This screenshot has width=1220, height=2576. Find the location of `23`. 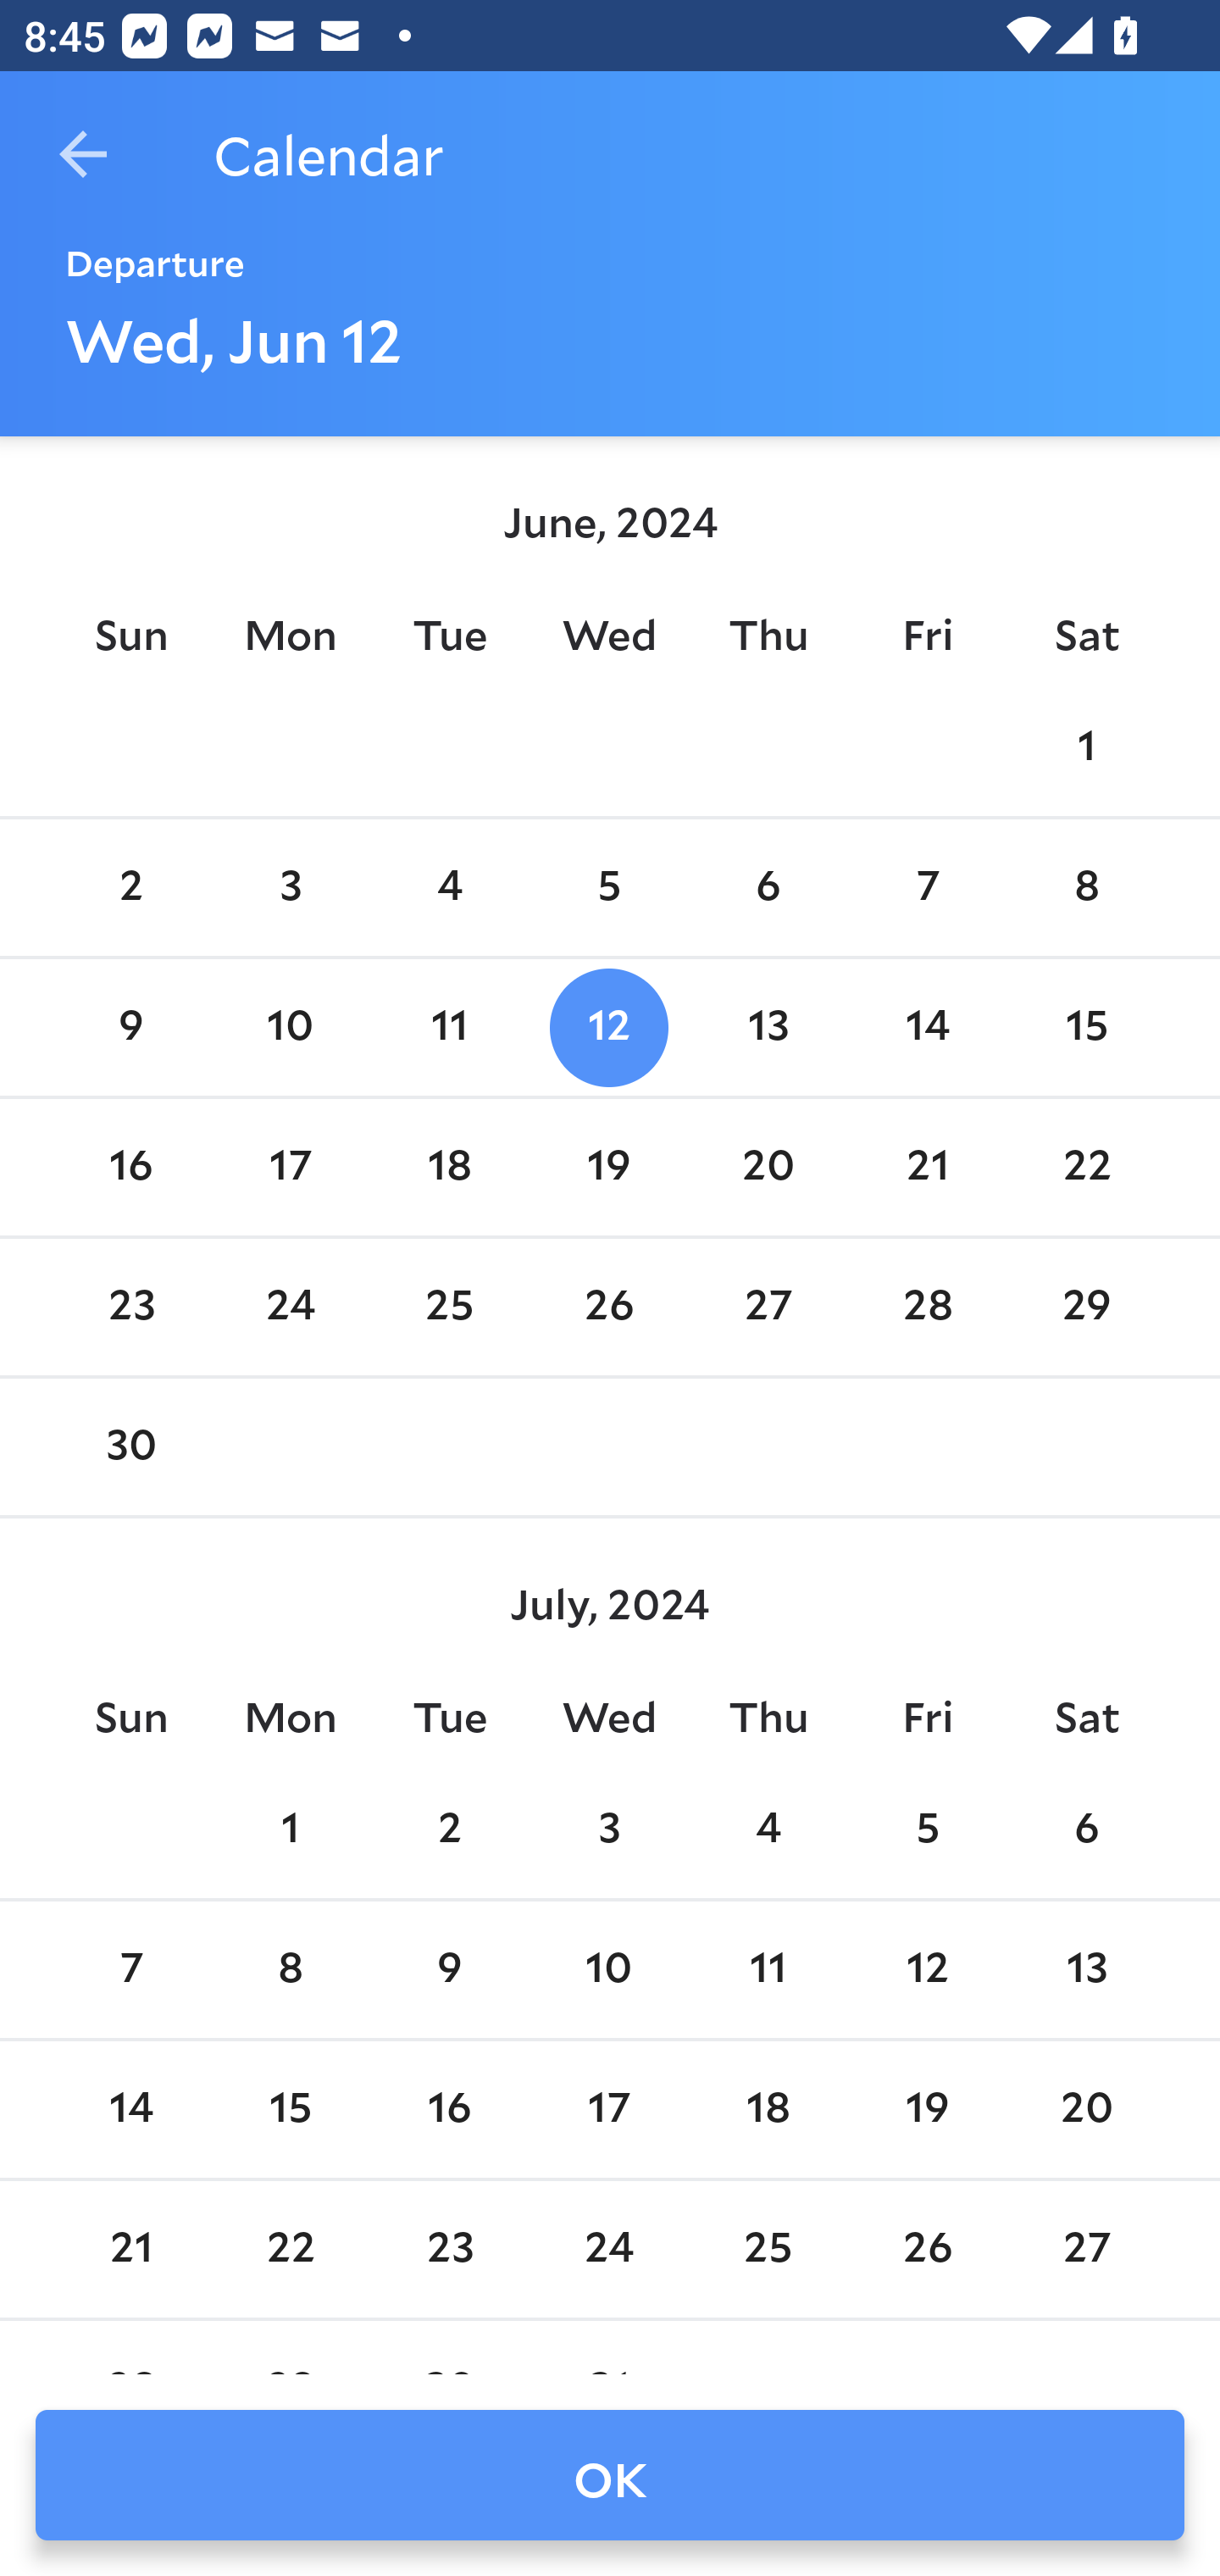

23 is located at coordinates (130, 1308).